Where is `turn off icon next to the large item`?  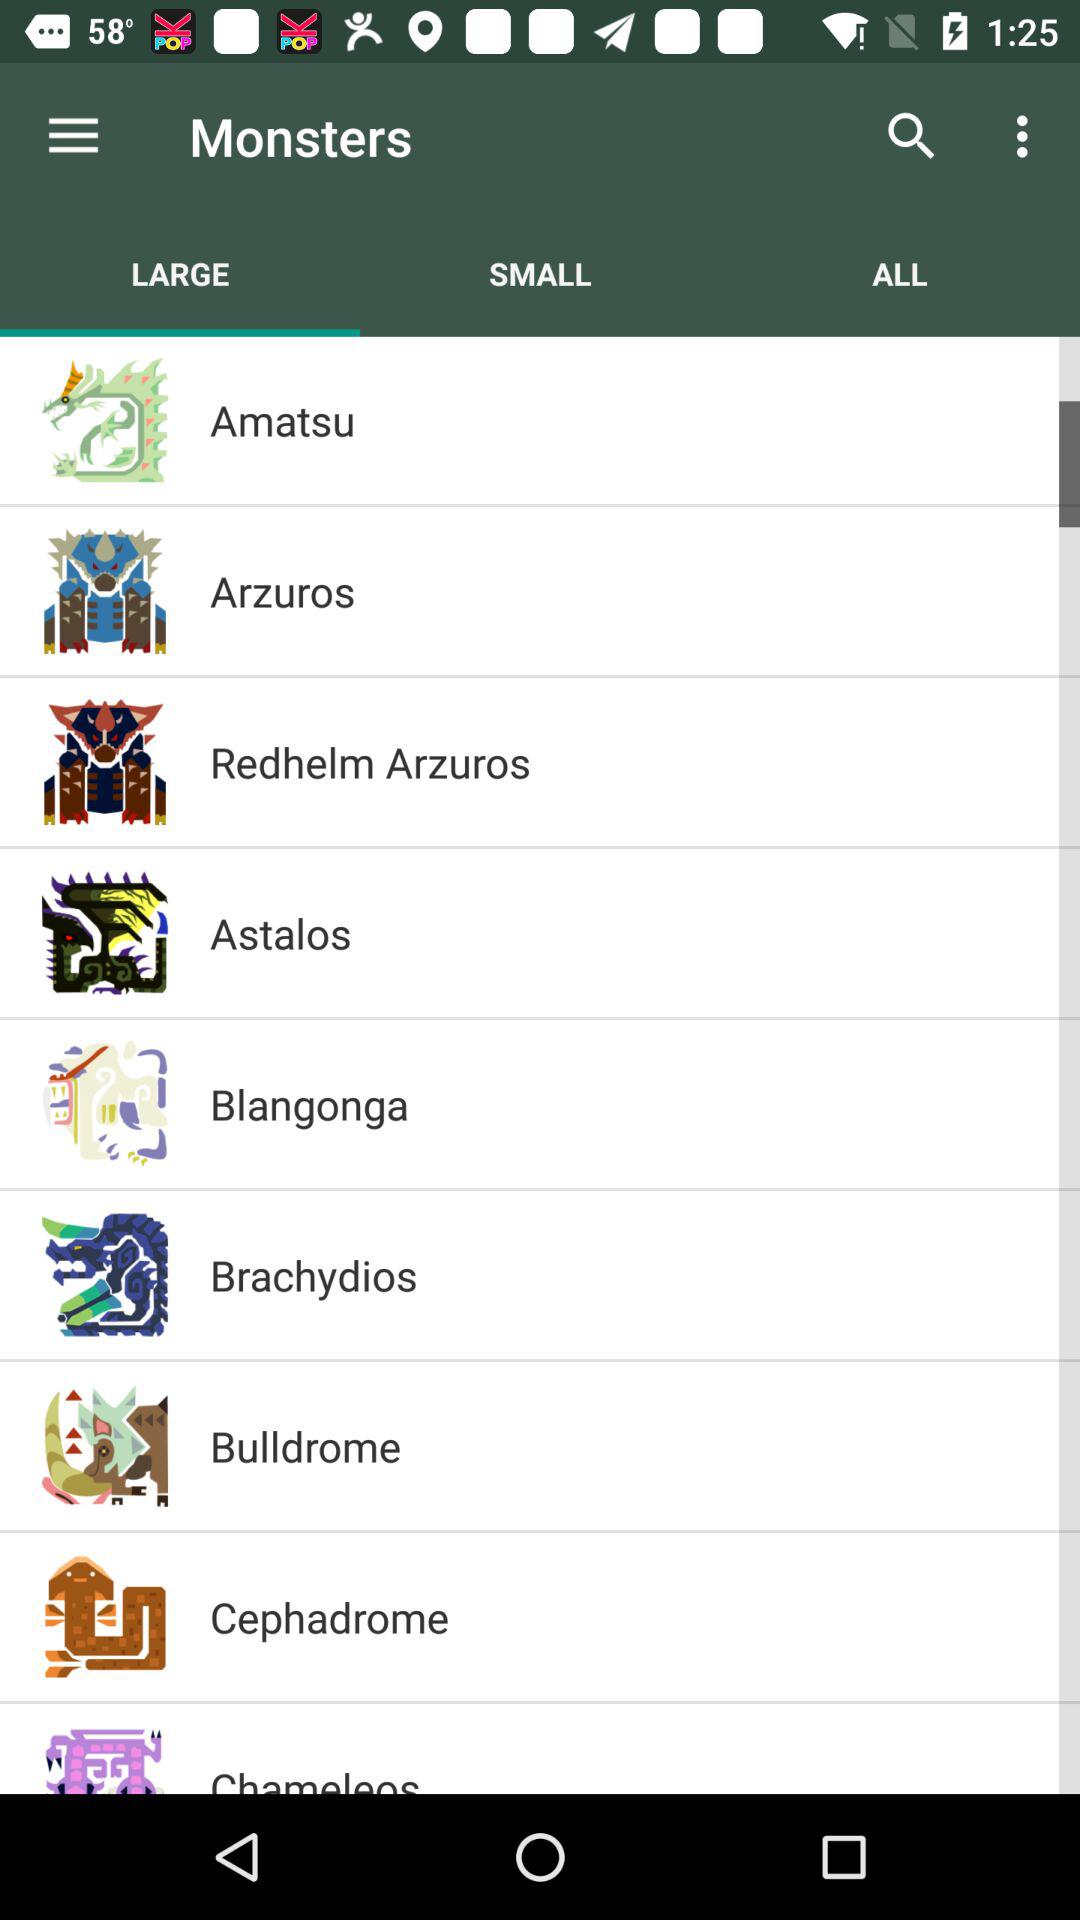 turn off icon next to the large item is located at coordinates (540, 273).